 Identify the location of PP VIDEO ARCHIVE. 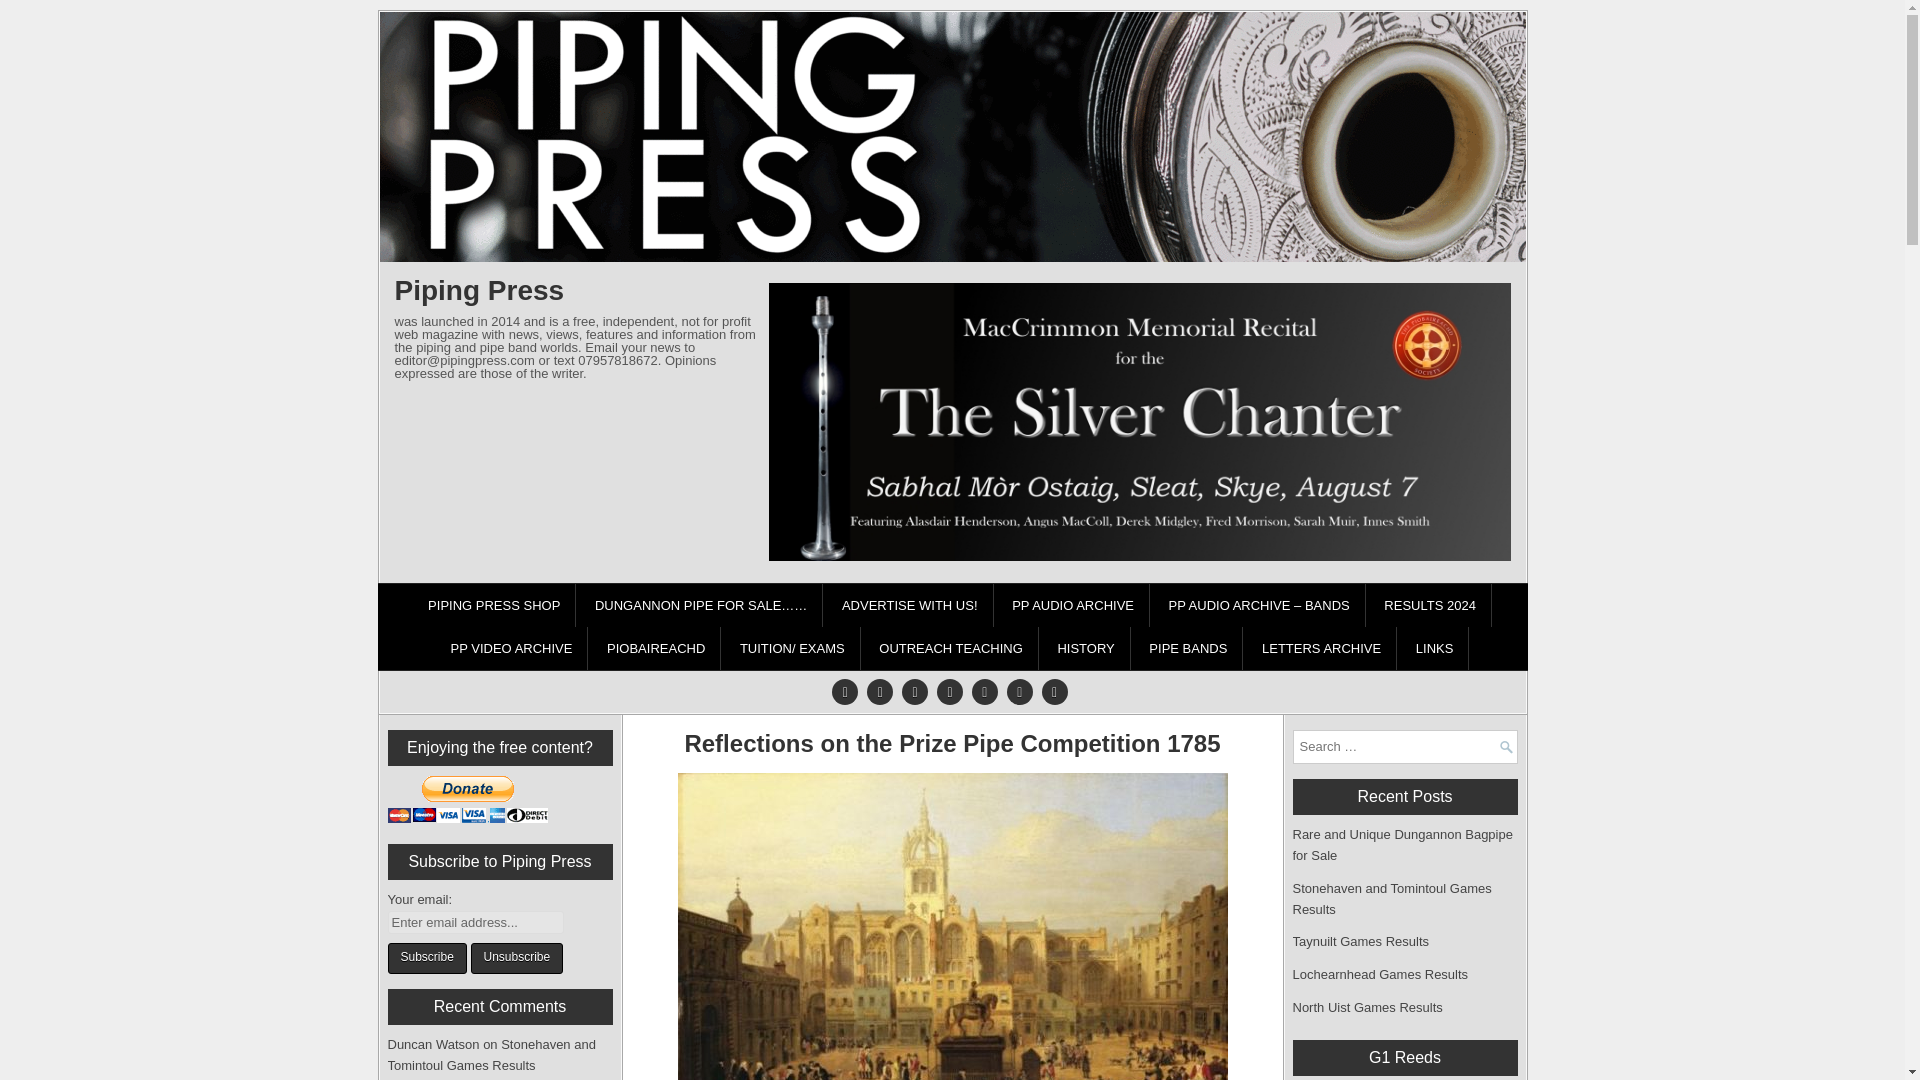
(512, 647).